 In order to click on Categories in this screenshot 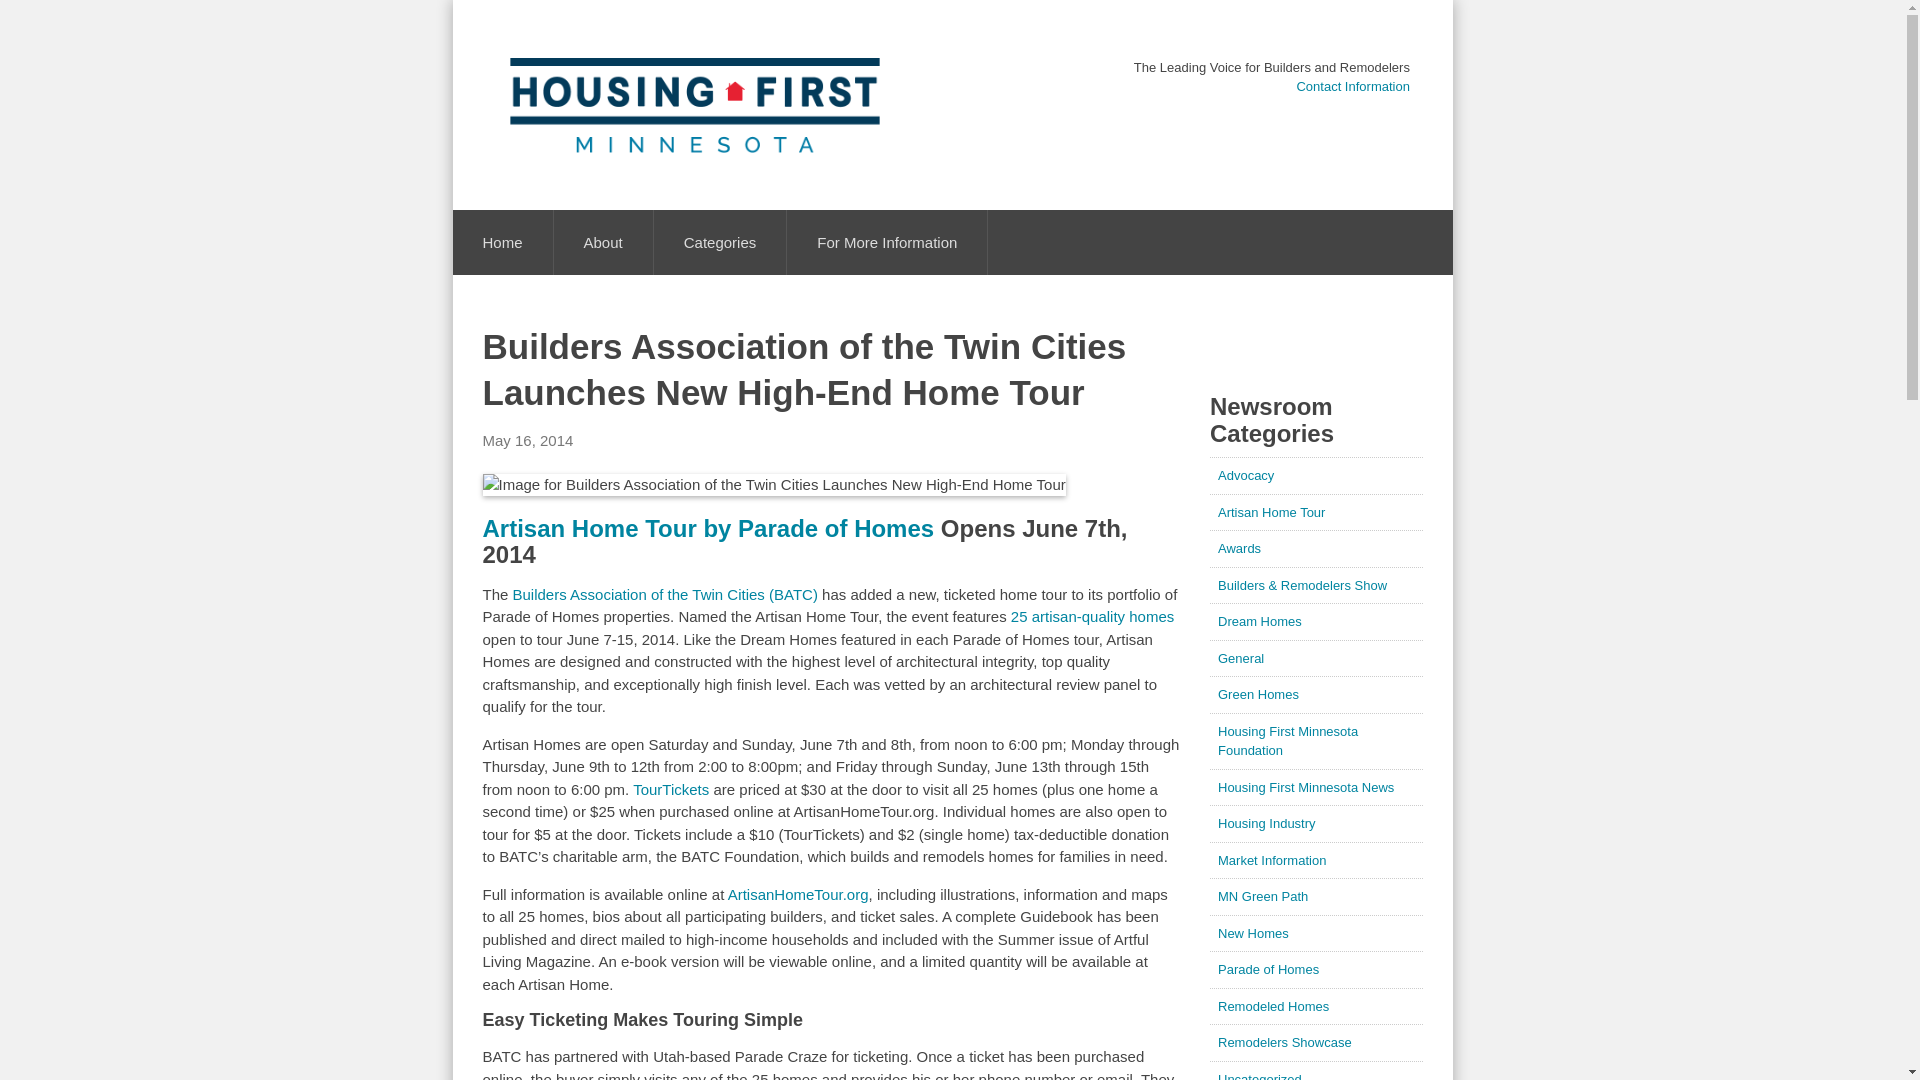, I will do `click(674, 316)`.